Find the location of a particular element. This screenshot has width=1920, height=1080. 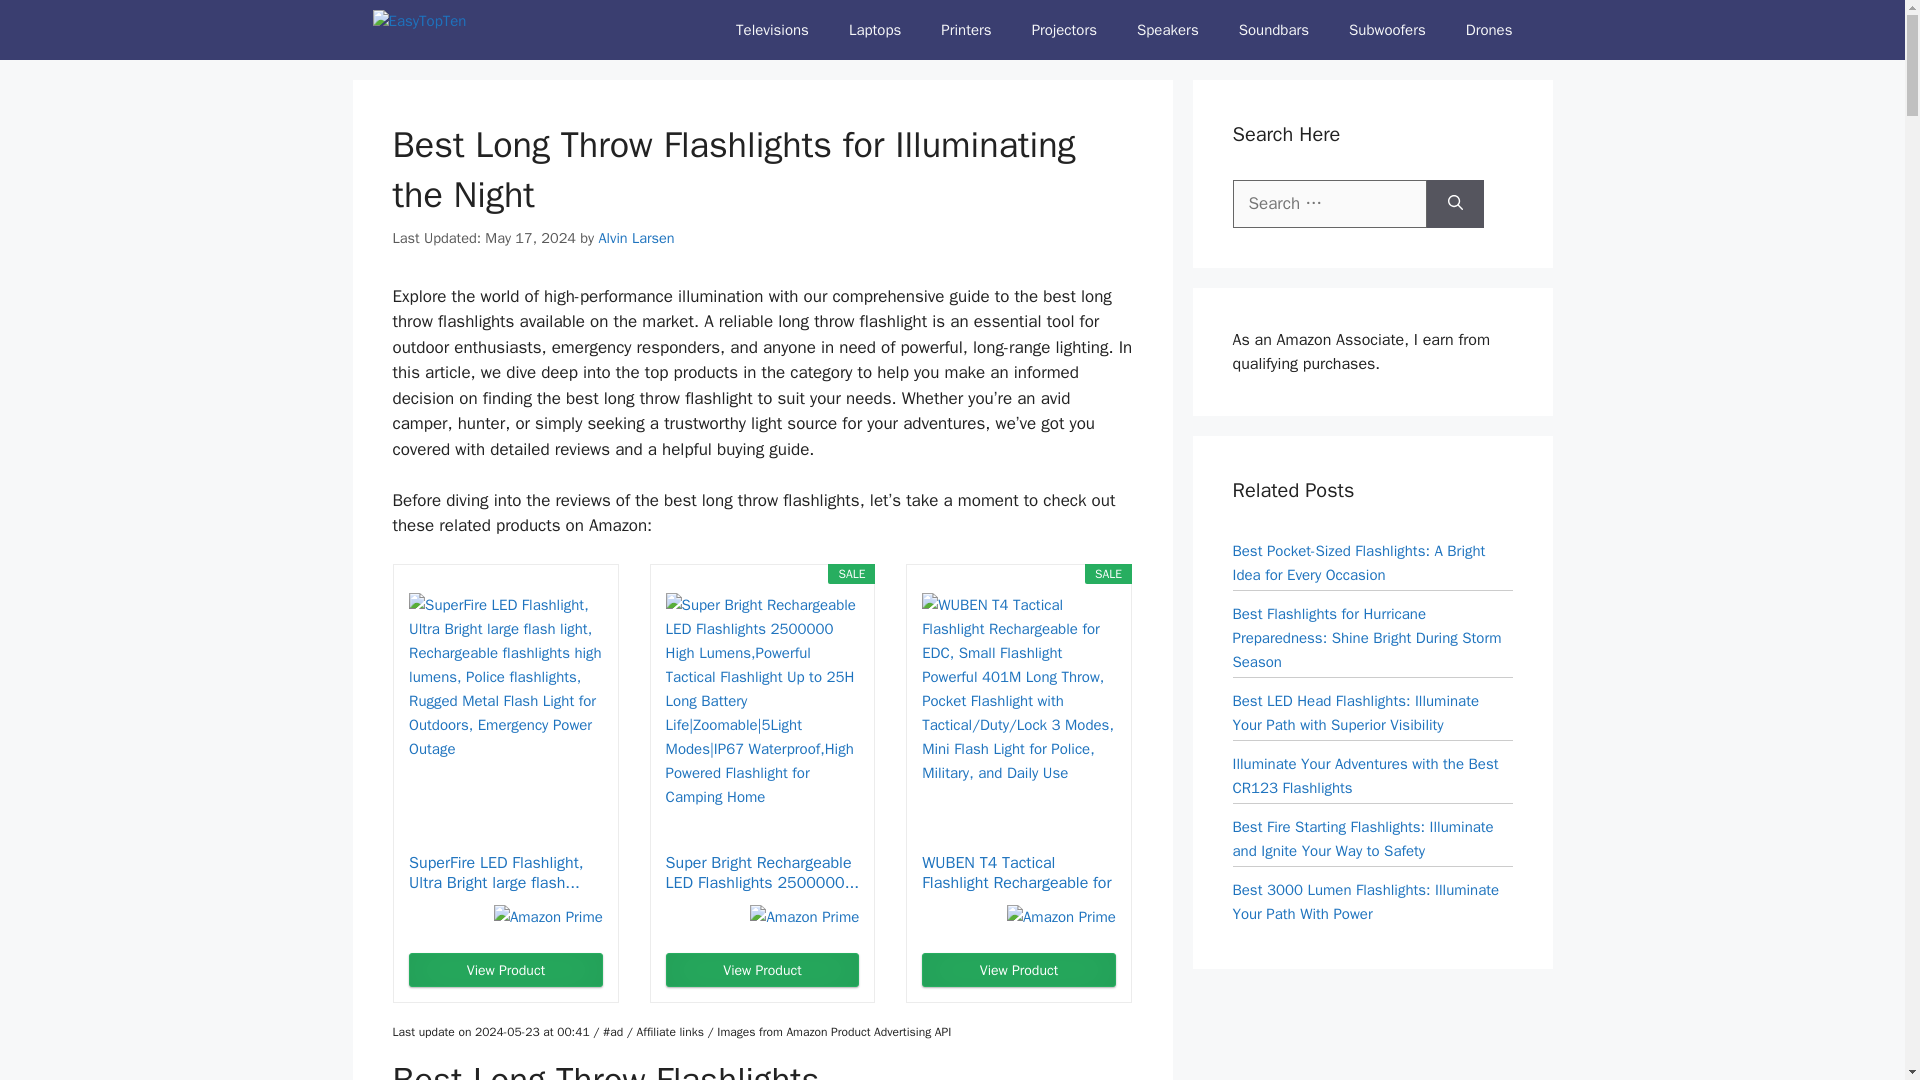

EasyTopTen is located at coordinates (472, 30).